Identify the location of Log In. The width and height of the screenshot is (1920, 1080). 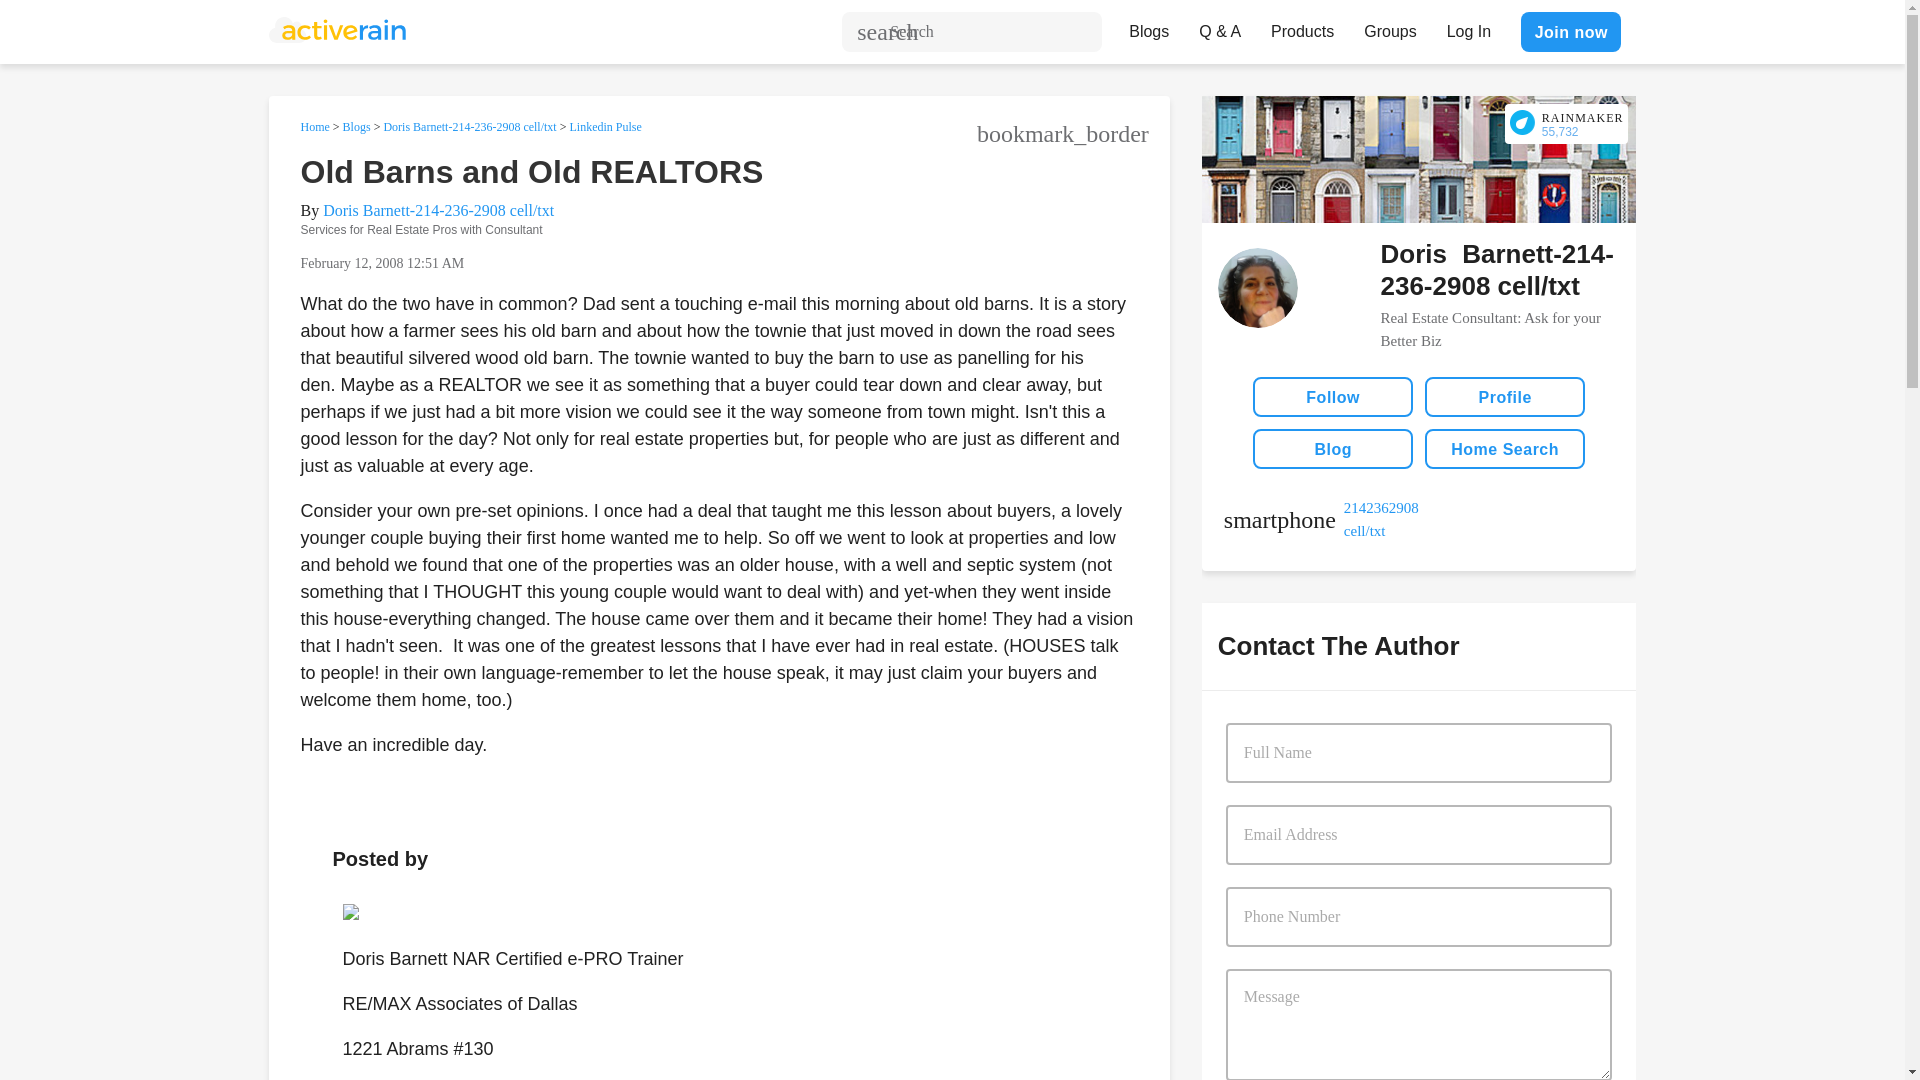
(1468, 26).